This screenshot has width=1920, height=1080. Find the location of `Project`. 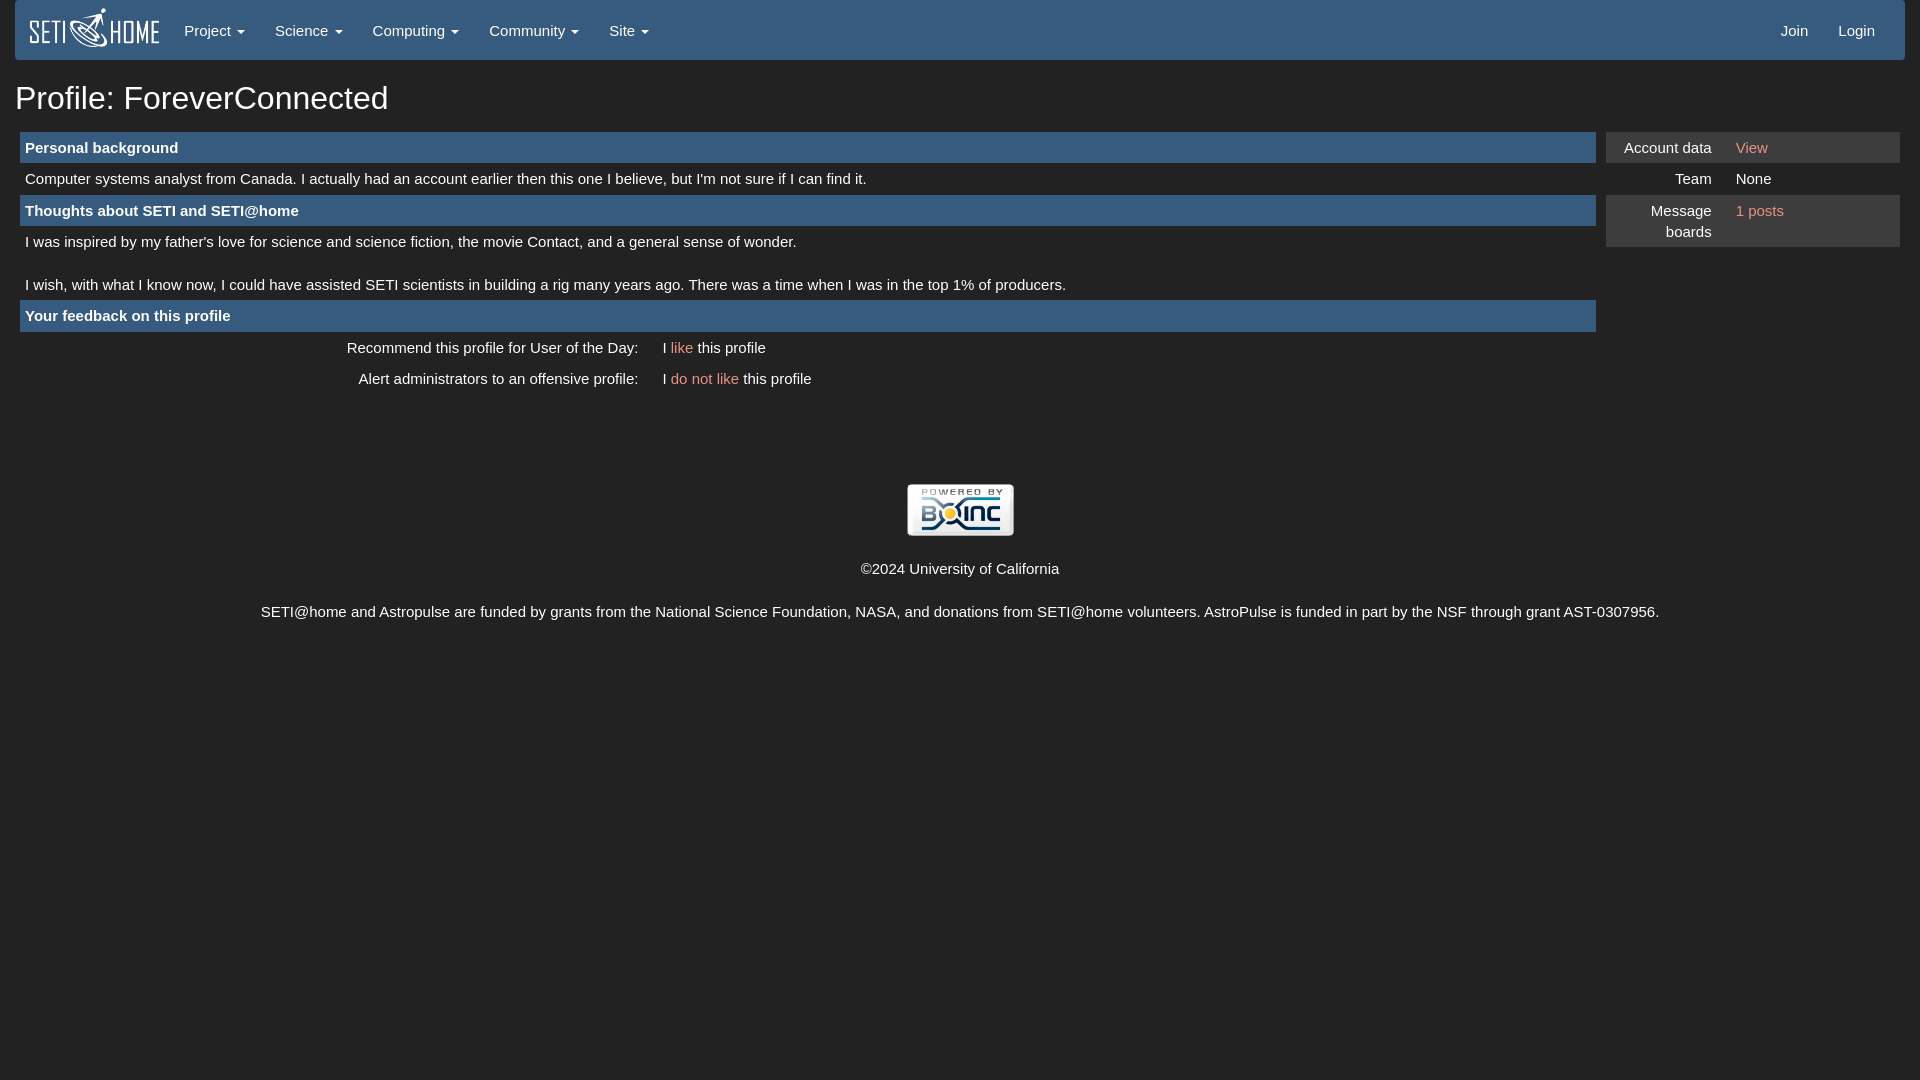

Project is located at coordinates (214, 30).